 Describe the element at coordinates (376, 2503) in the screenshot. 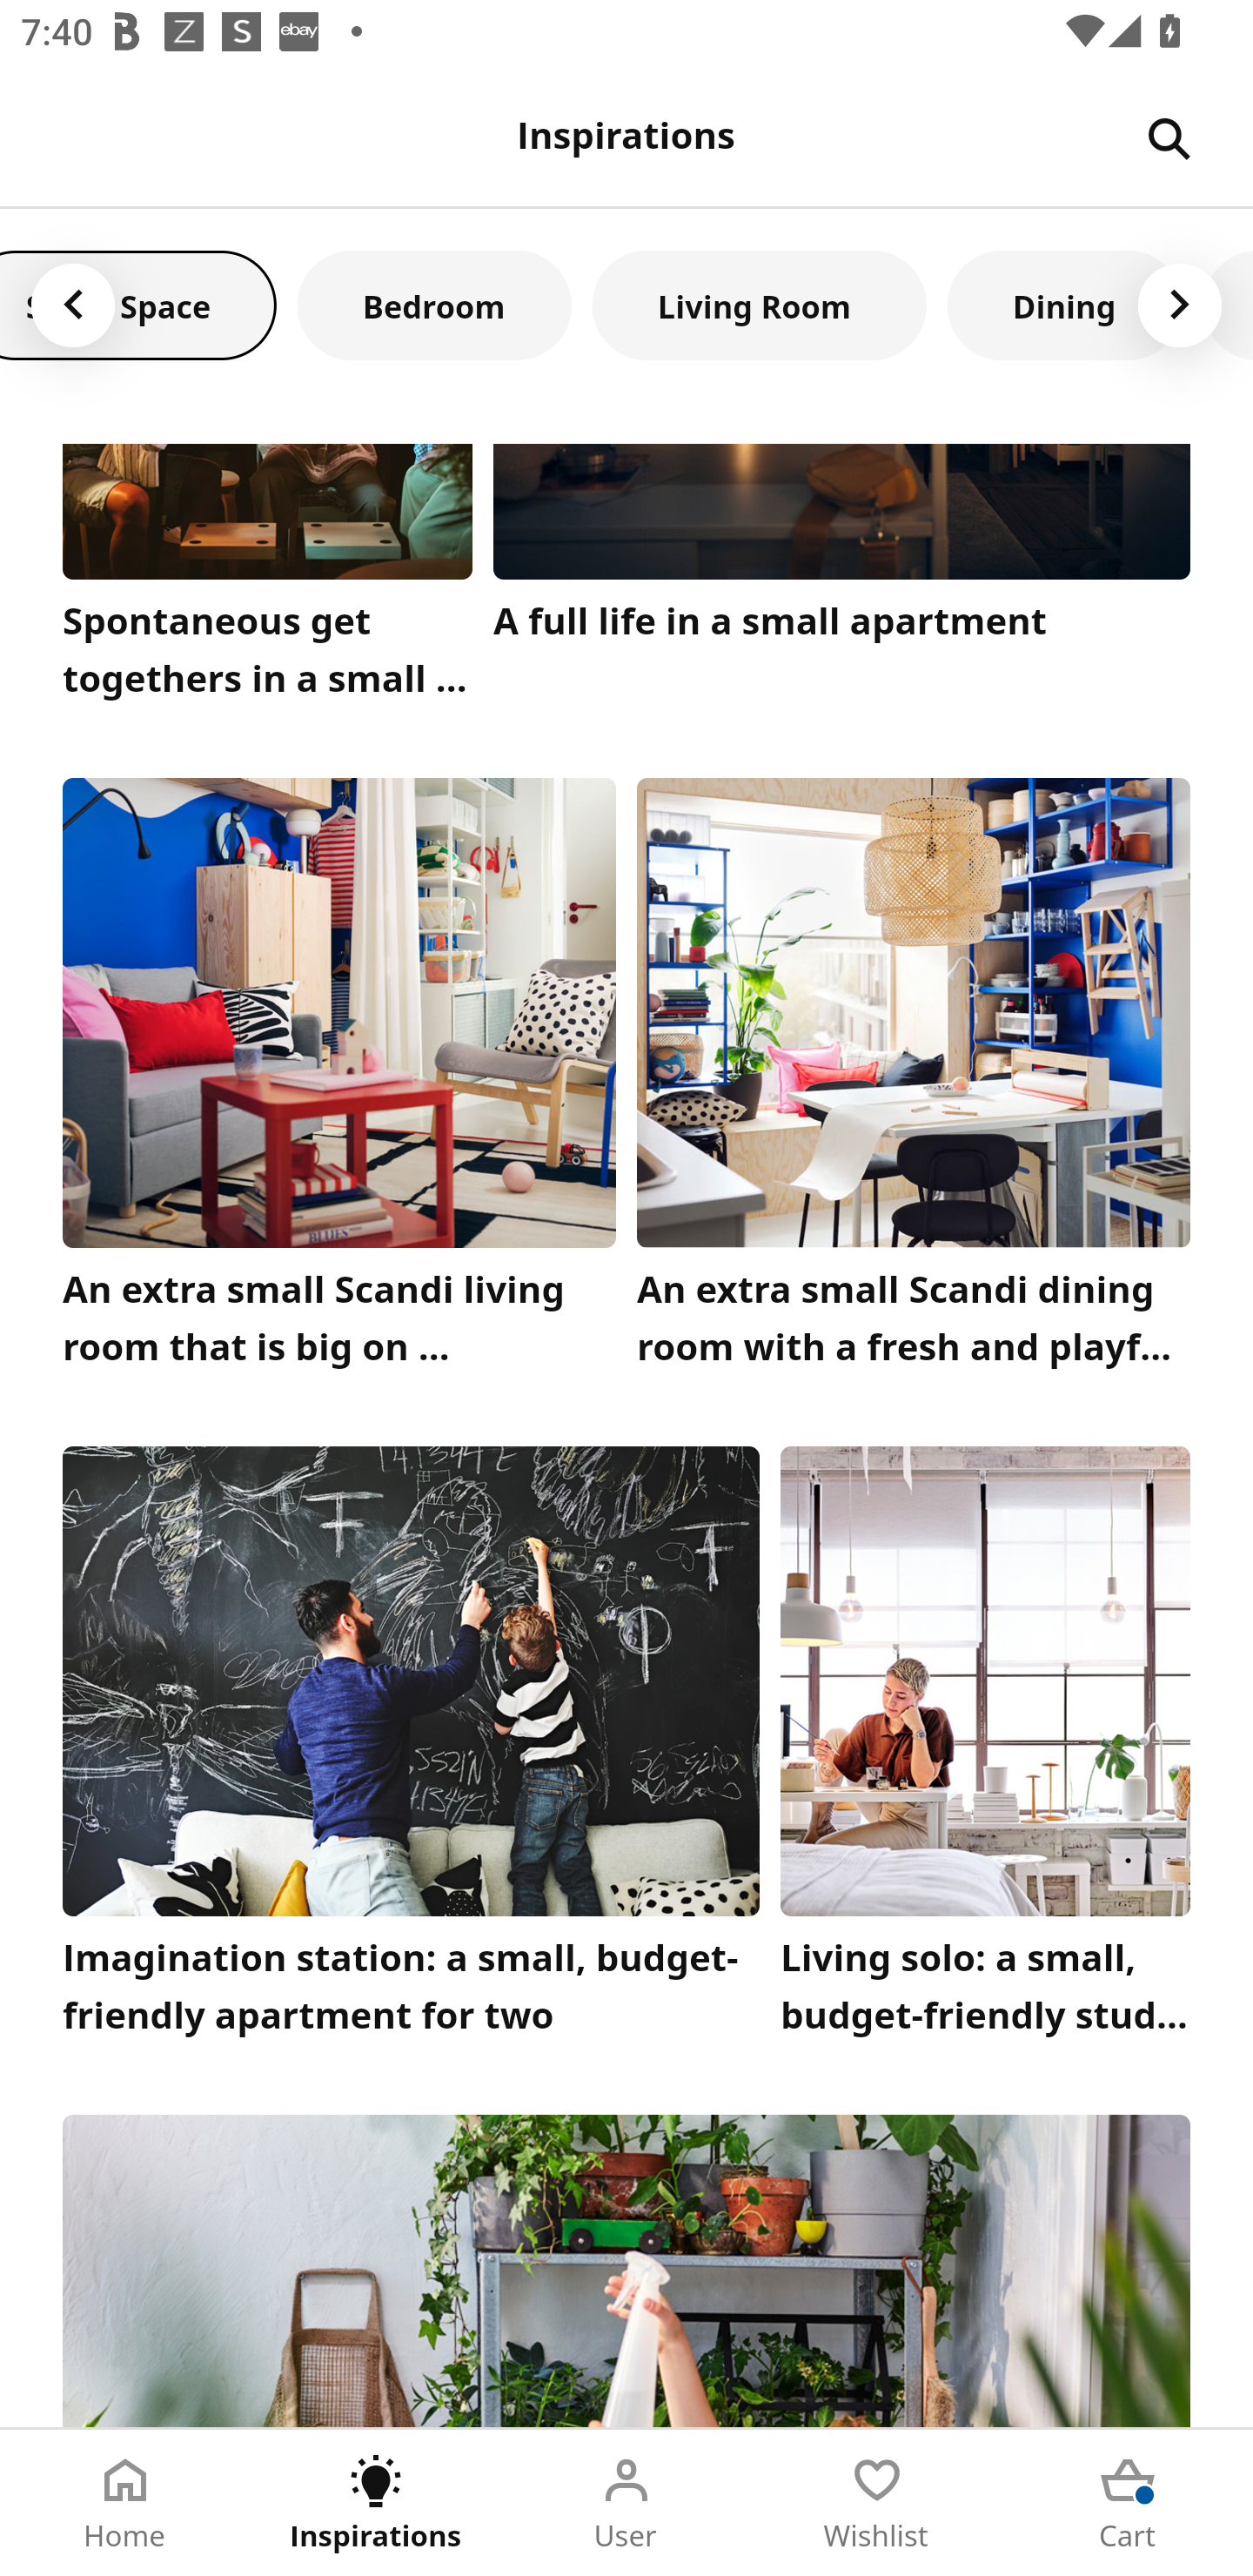

I see `Inspirations
Tab 2 of 5` at that location.